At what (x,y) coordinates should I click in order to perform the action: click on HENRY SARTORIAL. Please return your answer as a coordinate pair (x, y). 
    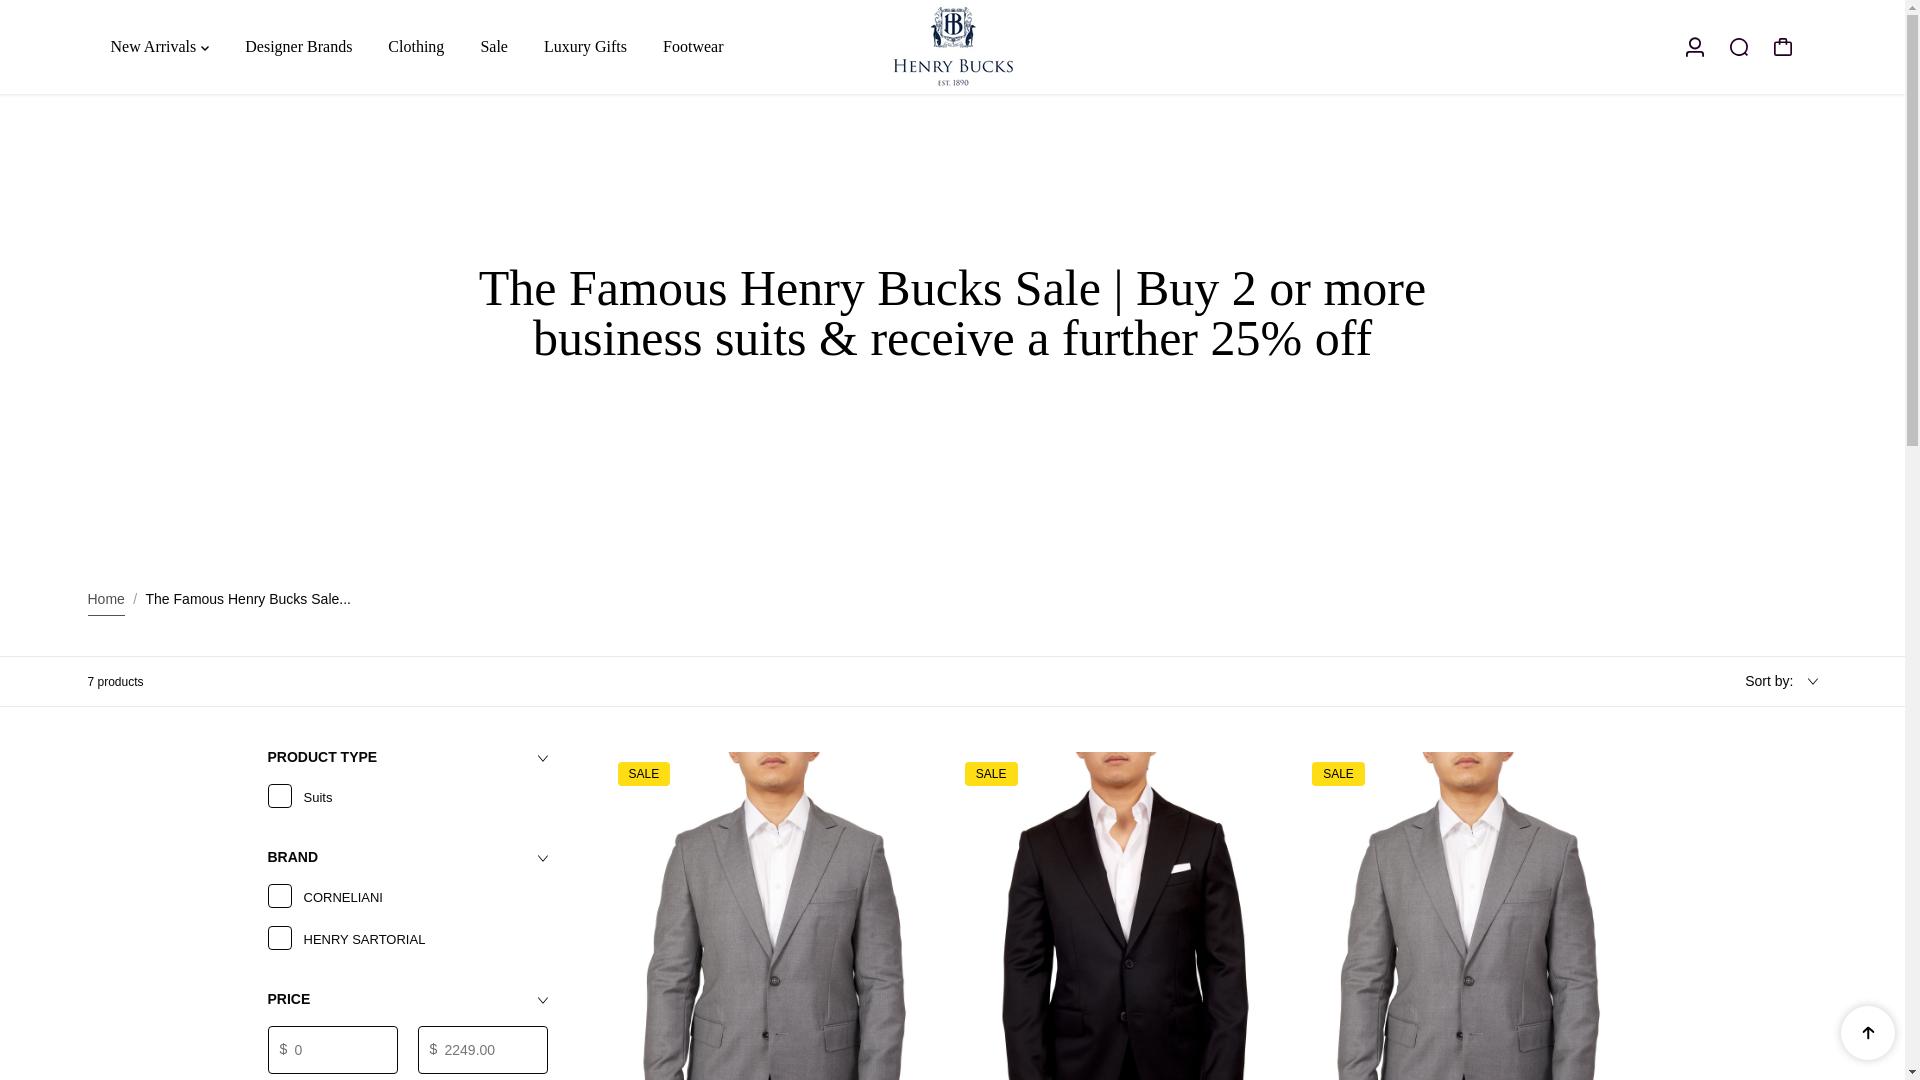
    Looking at the image, I should click on (280, 939).